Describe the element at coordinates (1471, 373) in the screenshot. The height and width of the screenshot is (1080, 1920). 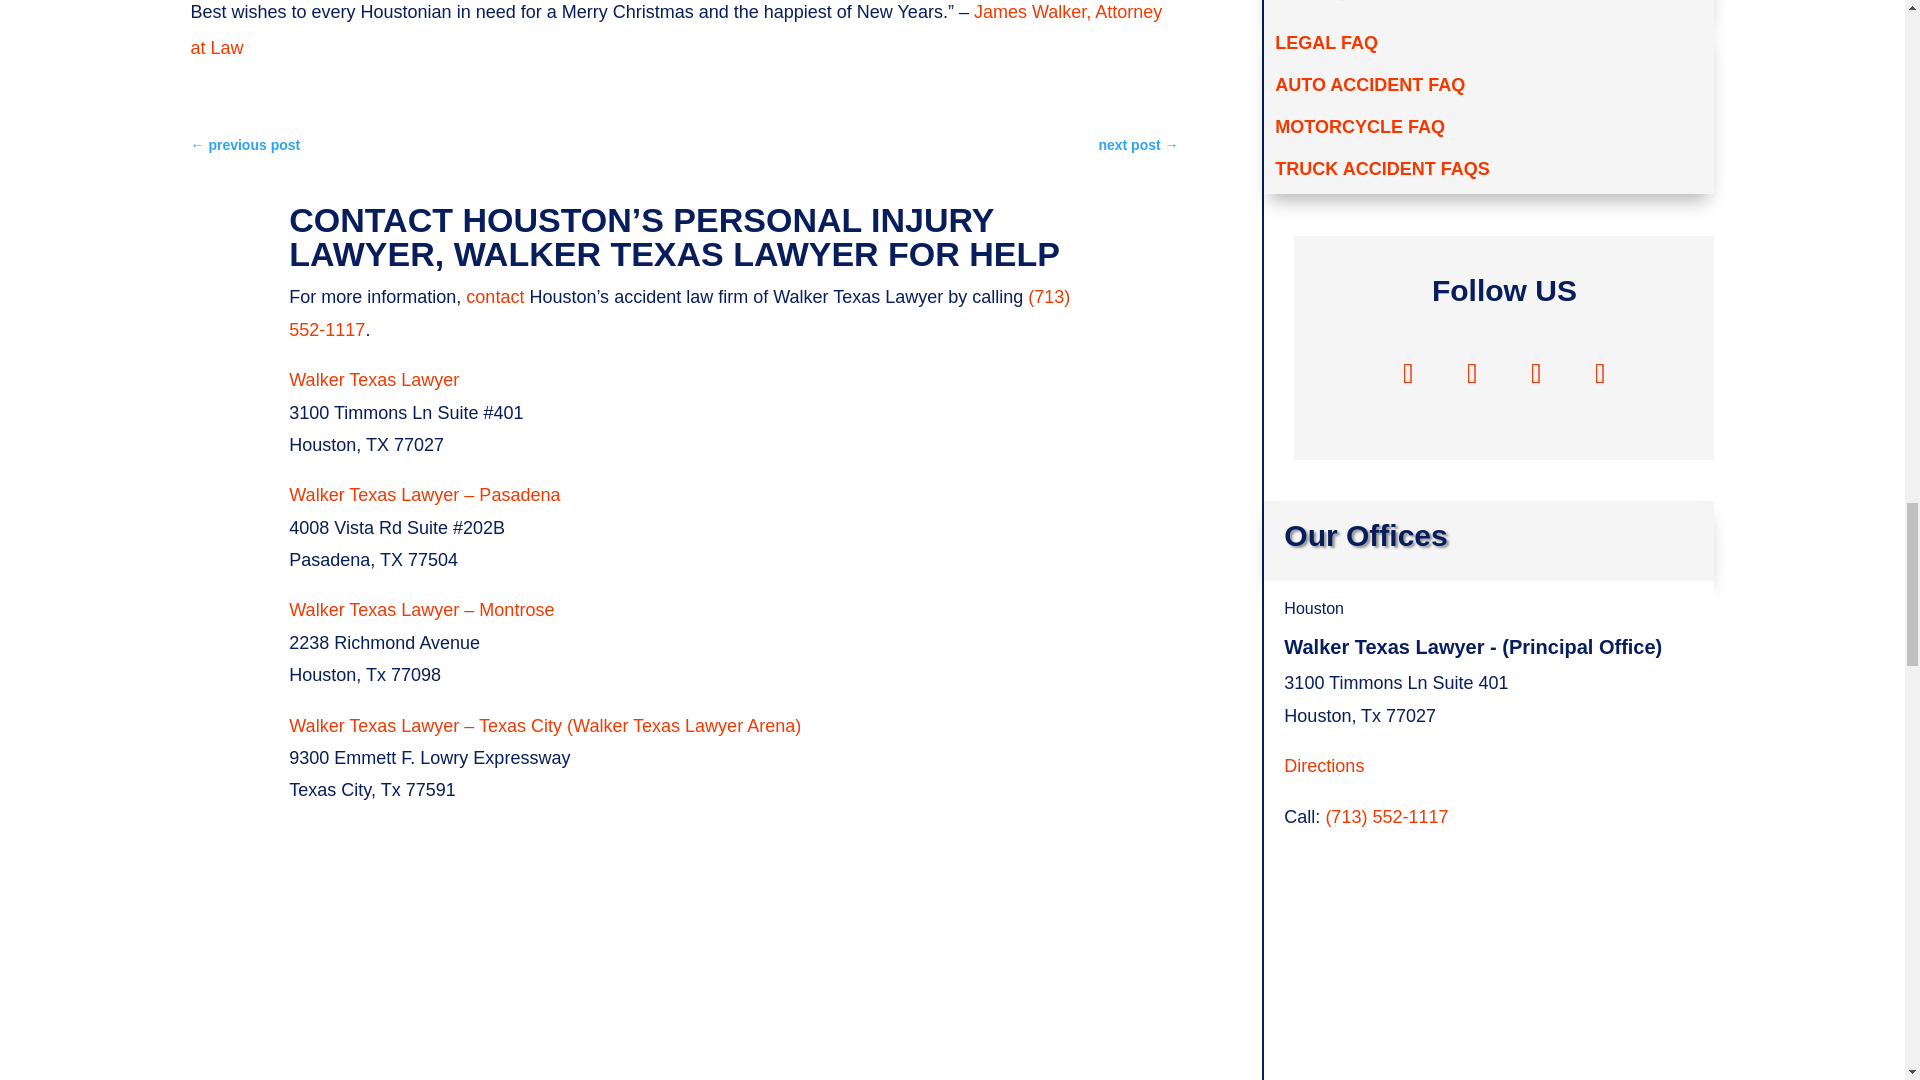
I see `Follow on X` at that location.